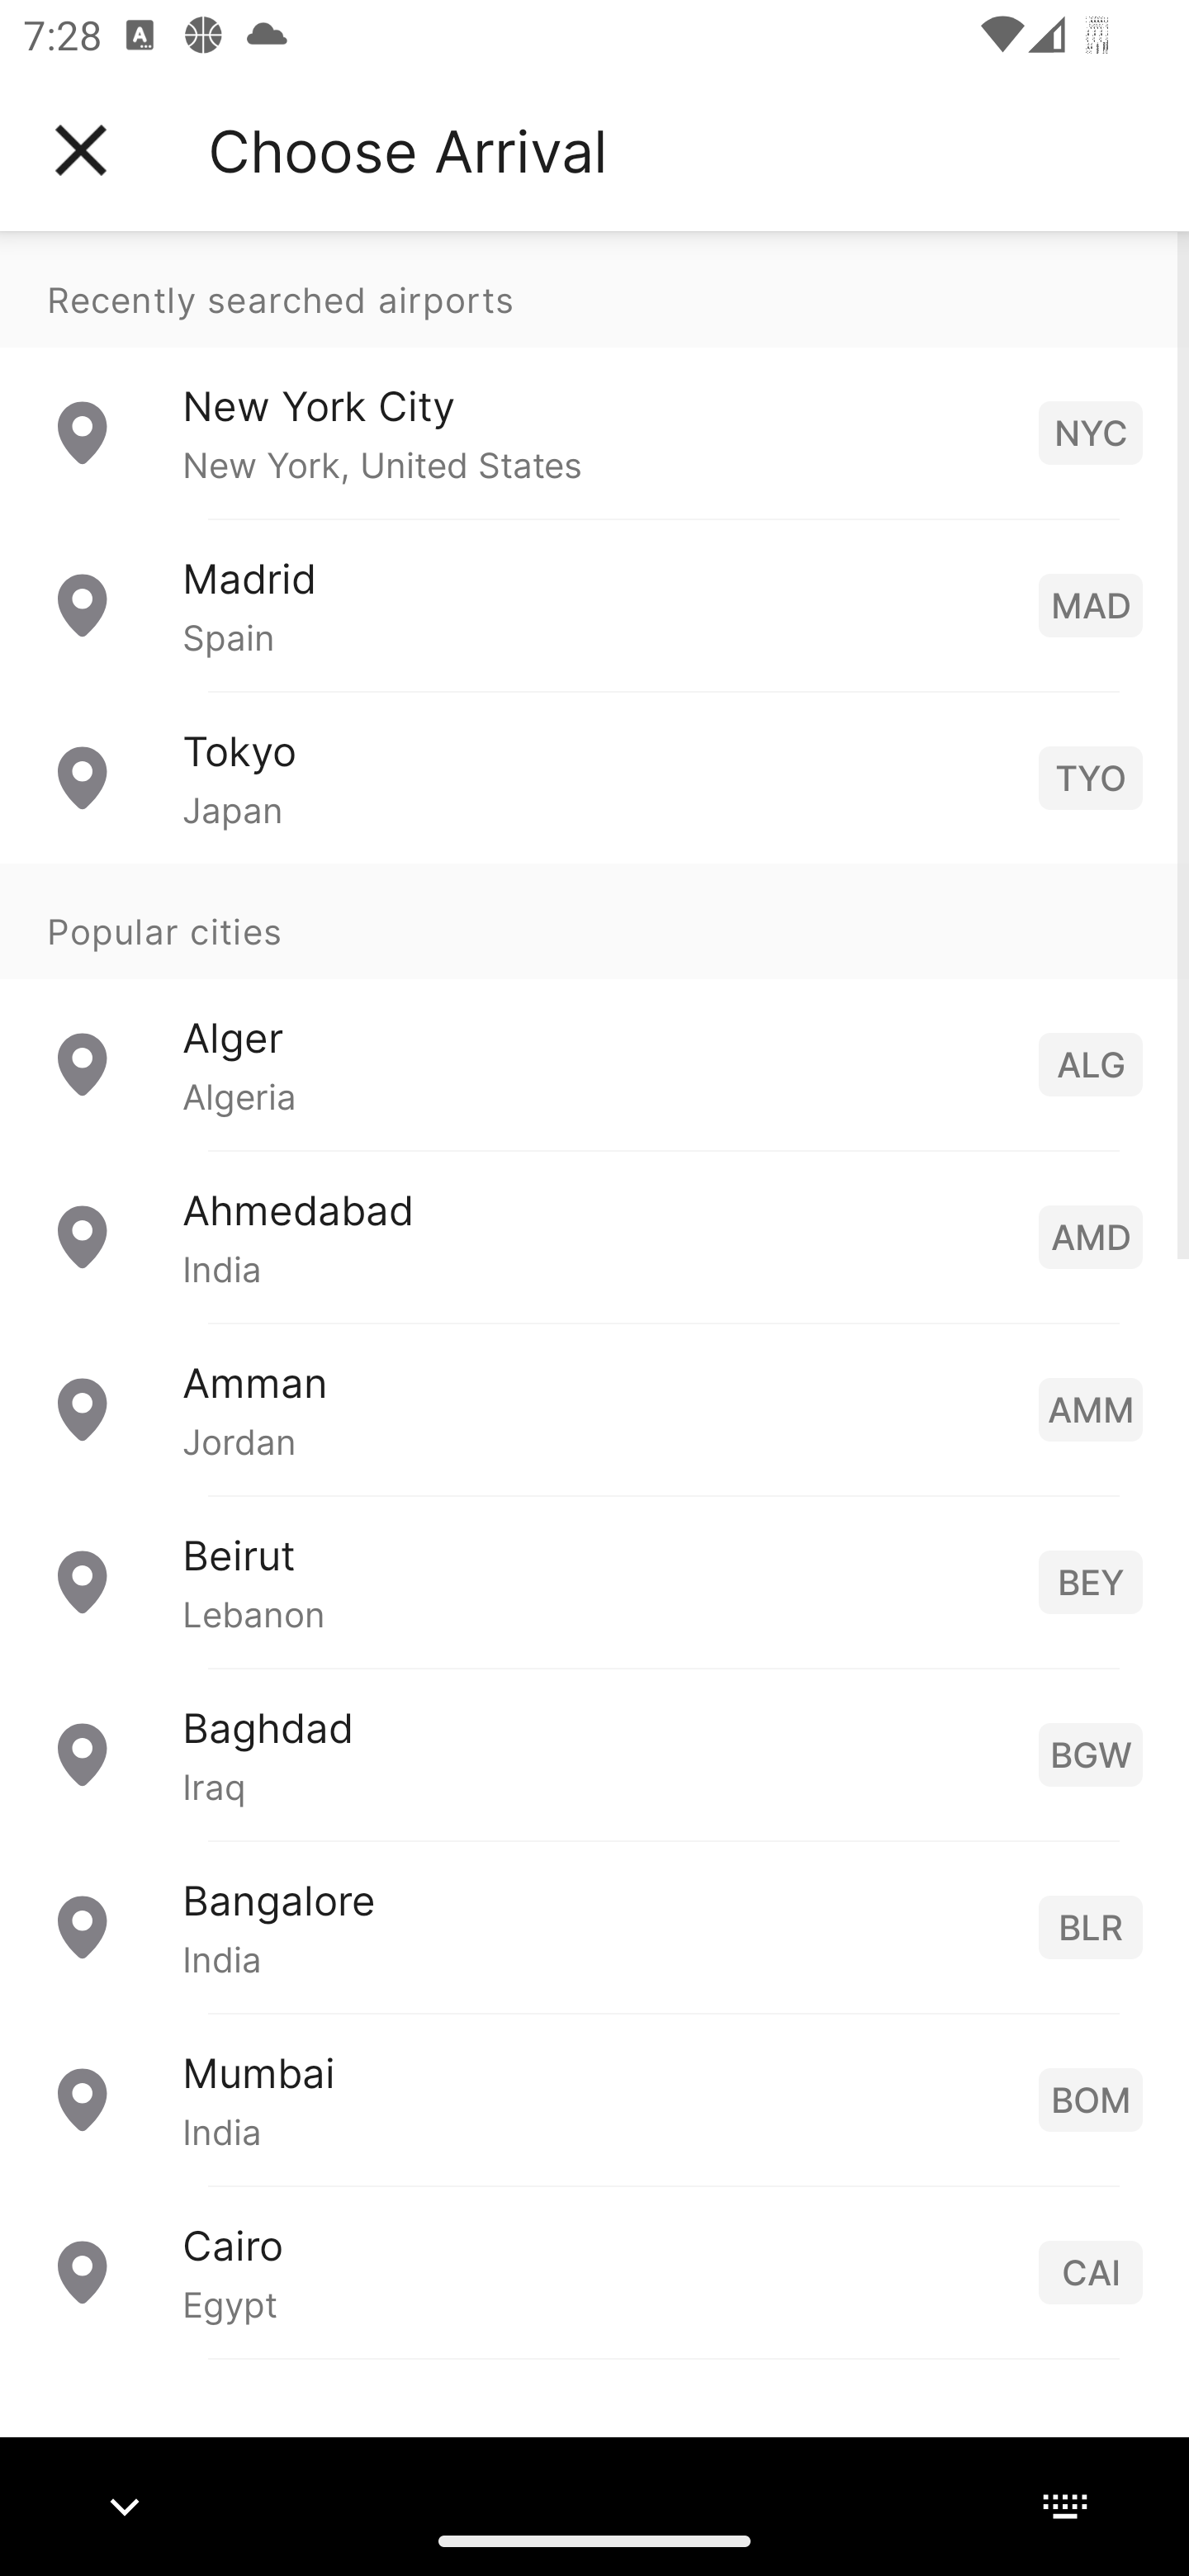 The image size is (1189, 2576). What do you see at coordinates (594, 1235) in the screenshot?
I see `Ahmedabad India AMD` at bounding box center [594, 1235].